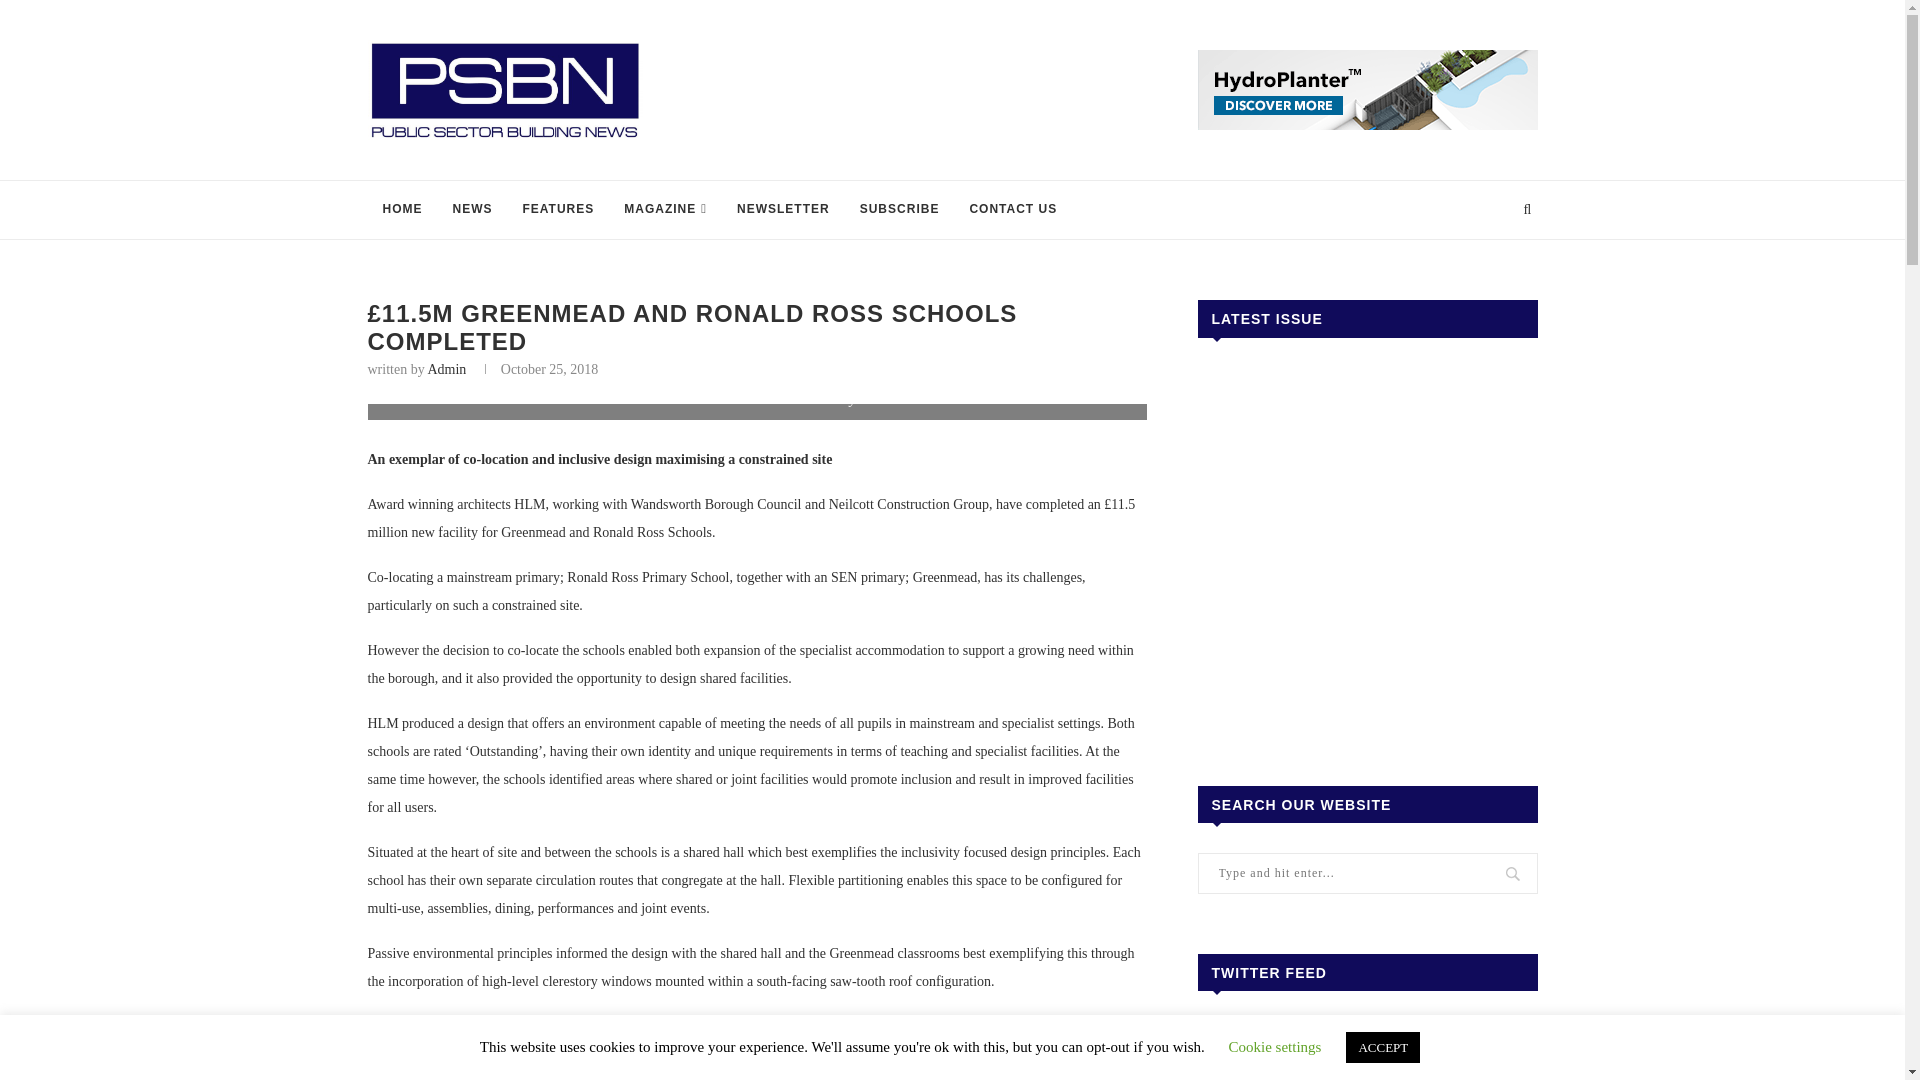 This screenshot has width=1920, height=1080. Describe the element at coordinates (1012, 210) in the screenshot. I see `CONTACT US` at that location.